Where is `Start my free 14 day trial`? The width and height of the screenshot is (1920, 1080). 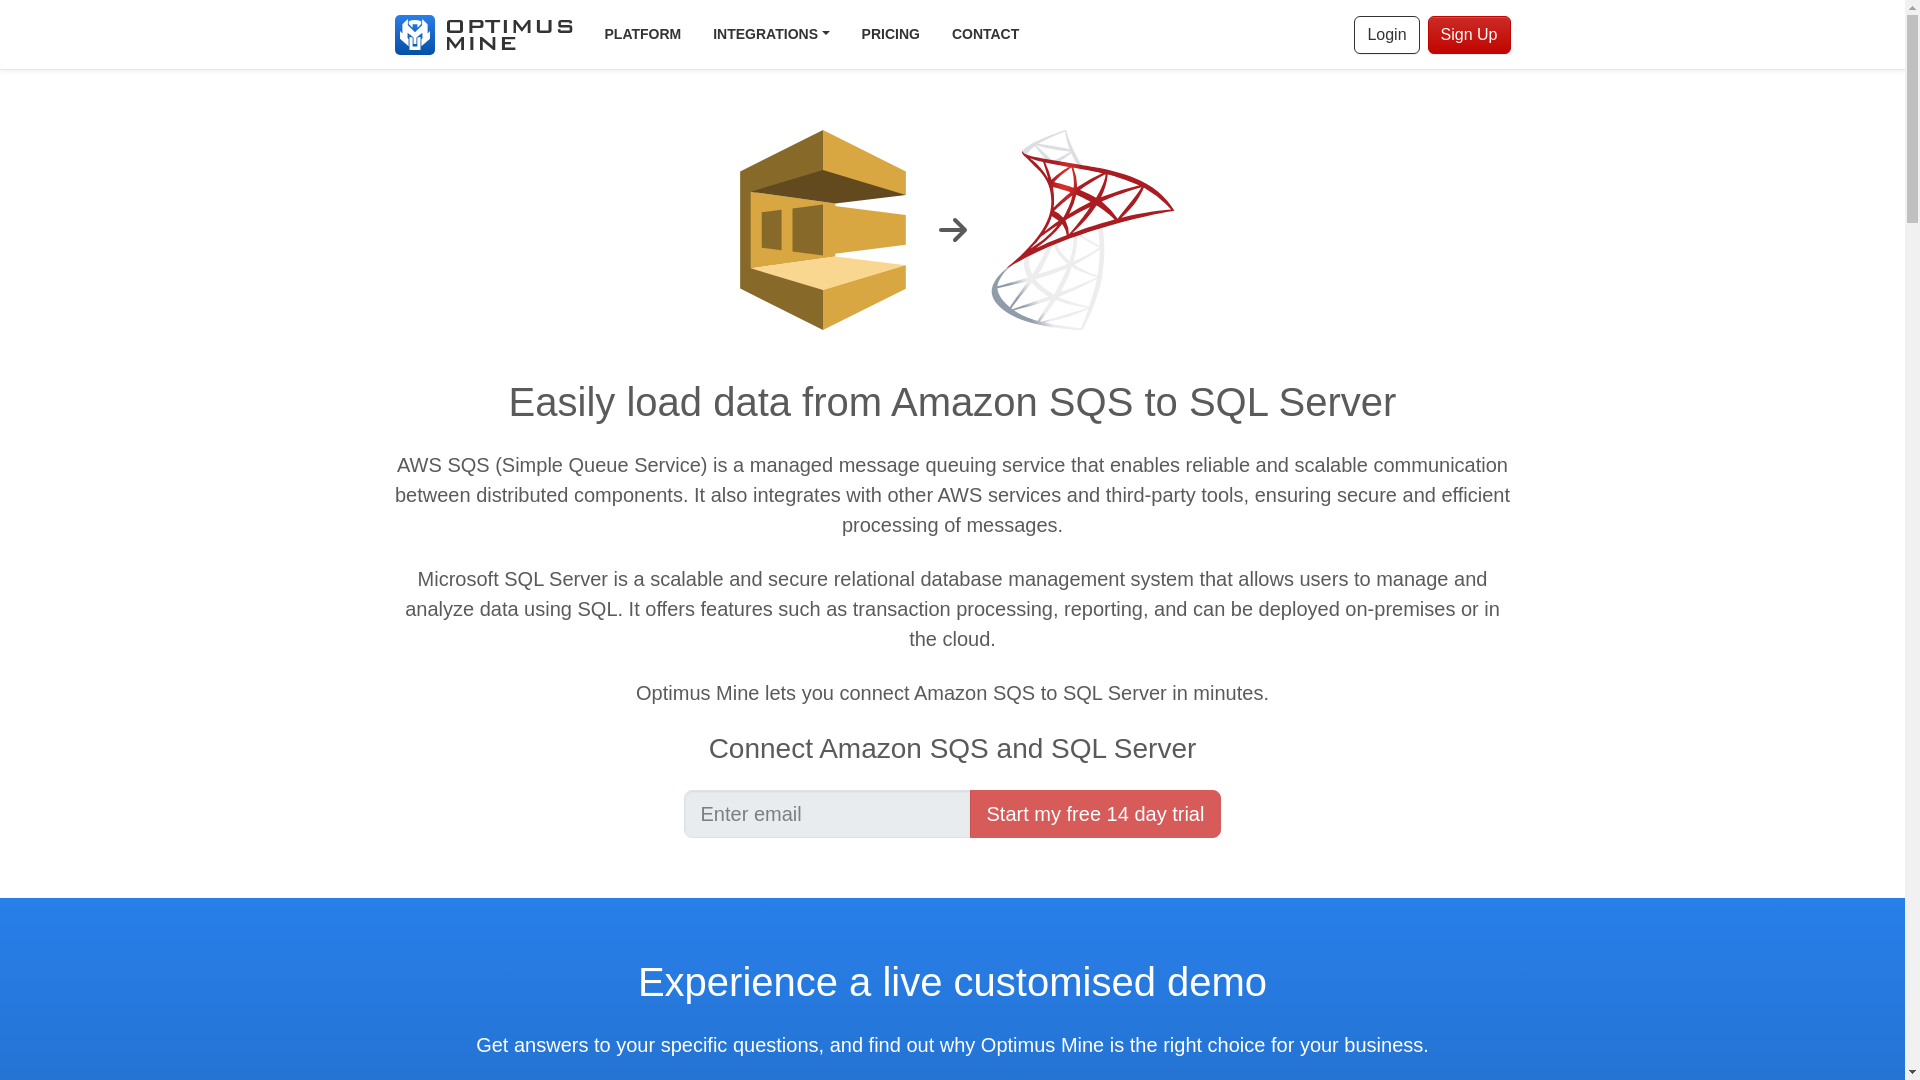 Start my free 14 day trial is located at coordinates (1095, 814).